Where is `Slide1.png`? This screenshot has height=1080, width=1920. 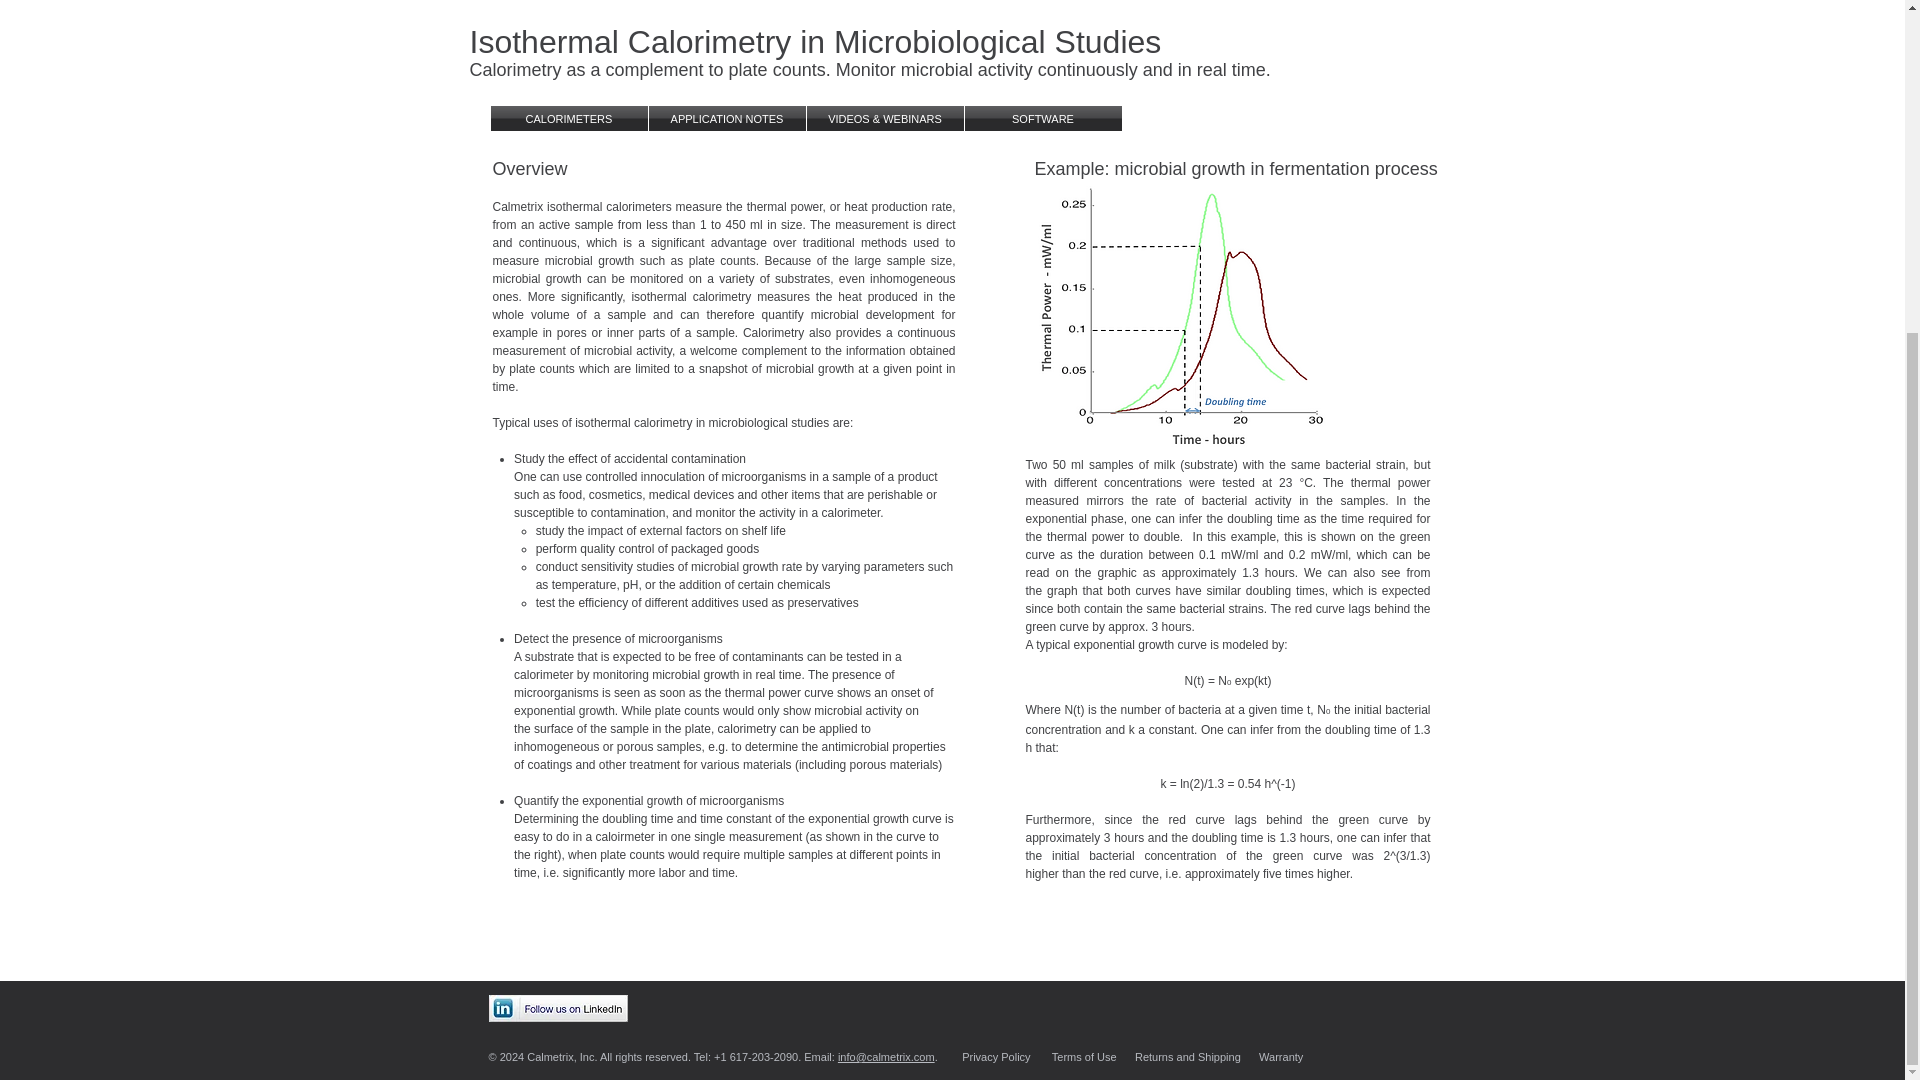 Slide1.png is located at coordinates (1200, 326).